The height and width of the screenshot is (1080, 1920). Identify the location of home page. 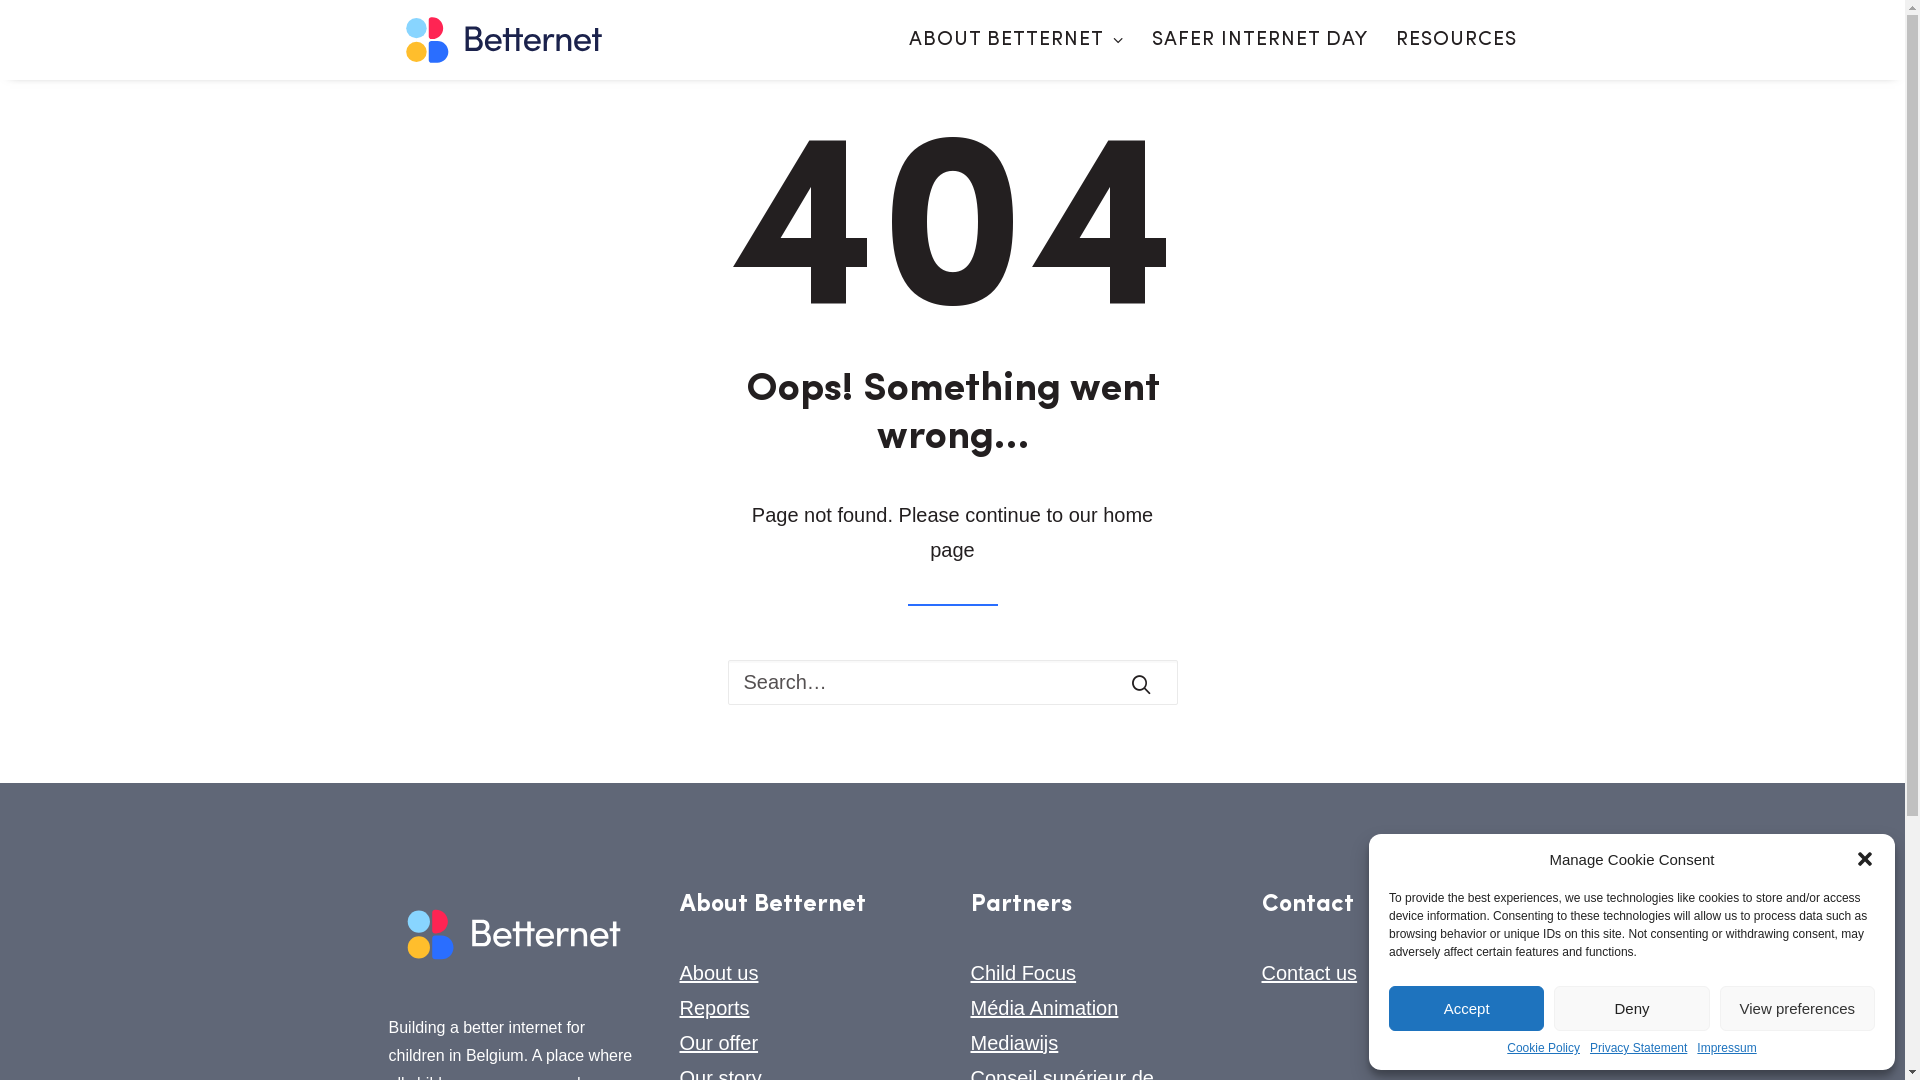
(1042, 532).